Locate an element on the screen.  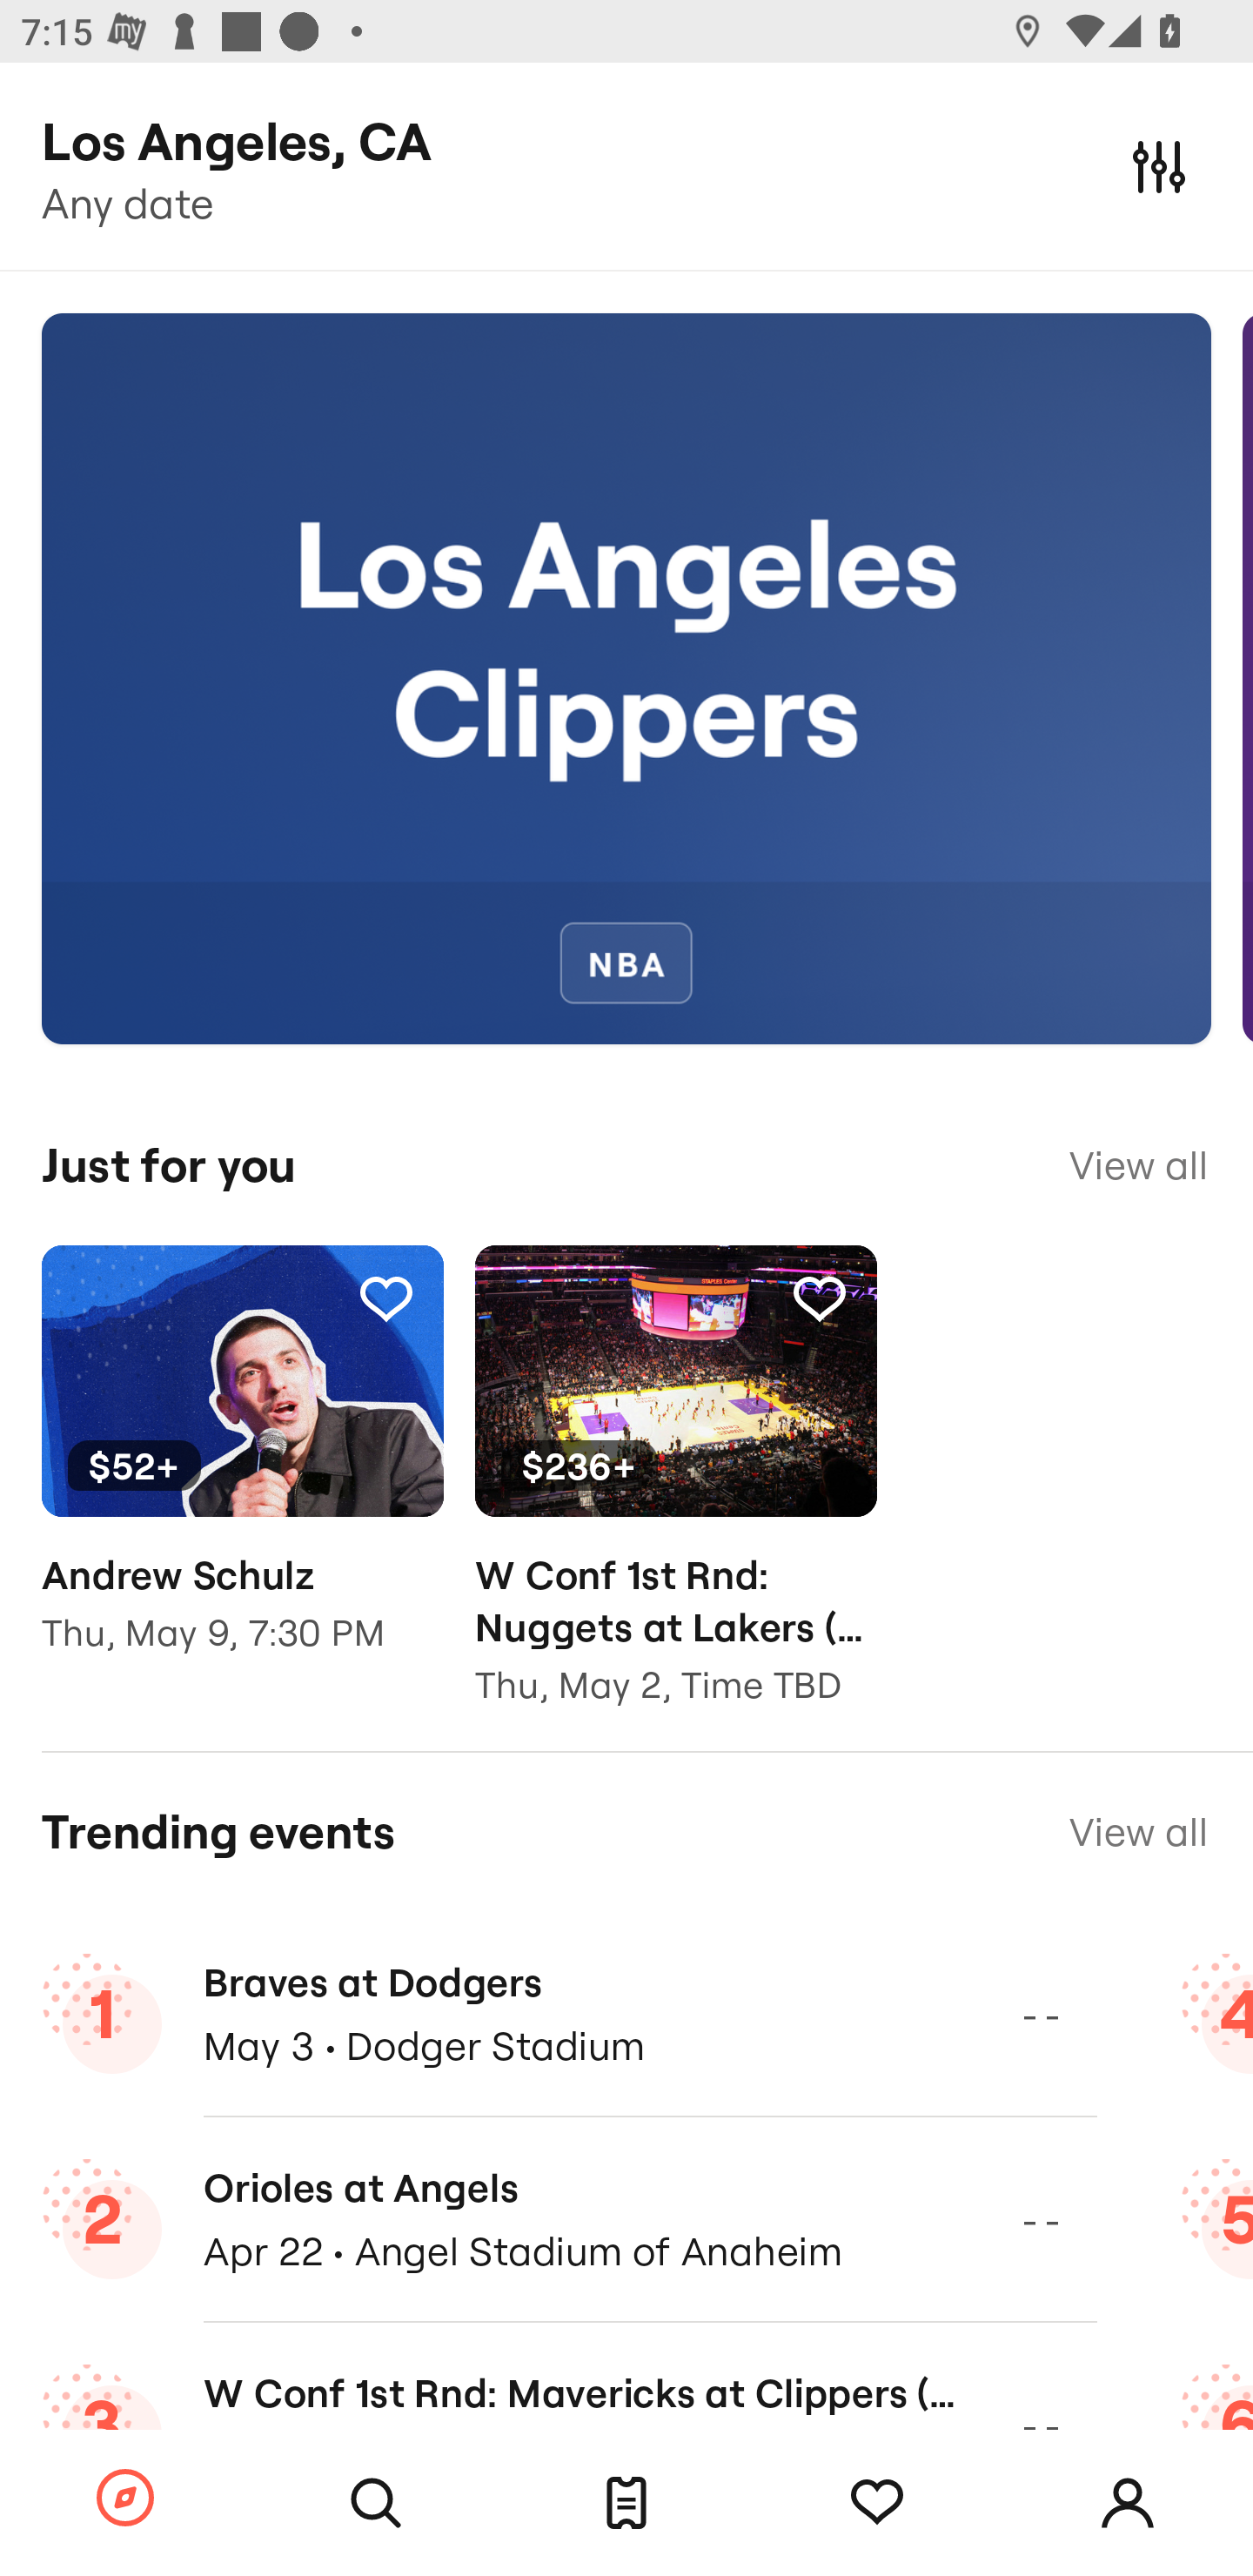
Tickets is located at coordinates (626, 2503).